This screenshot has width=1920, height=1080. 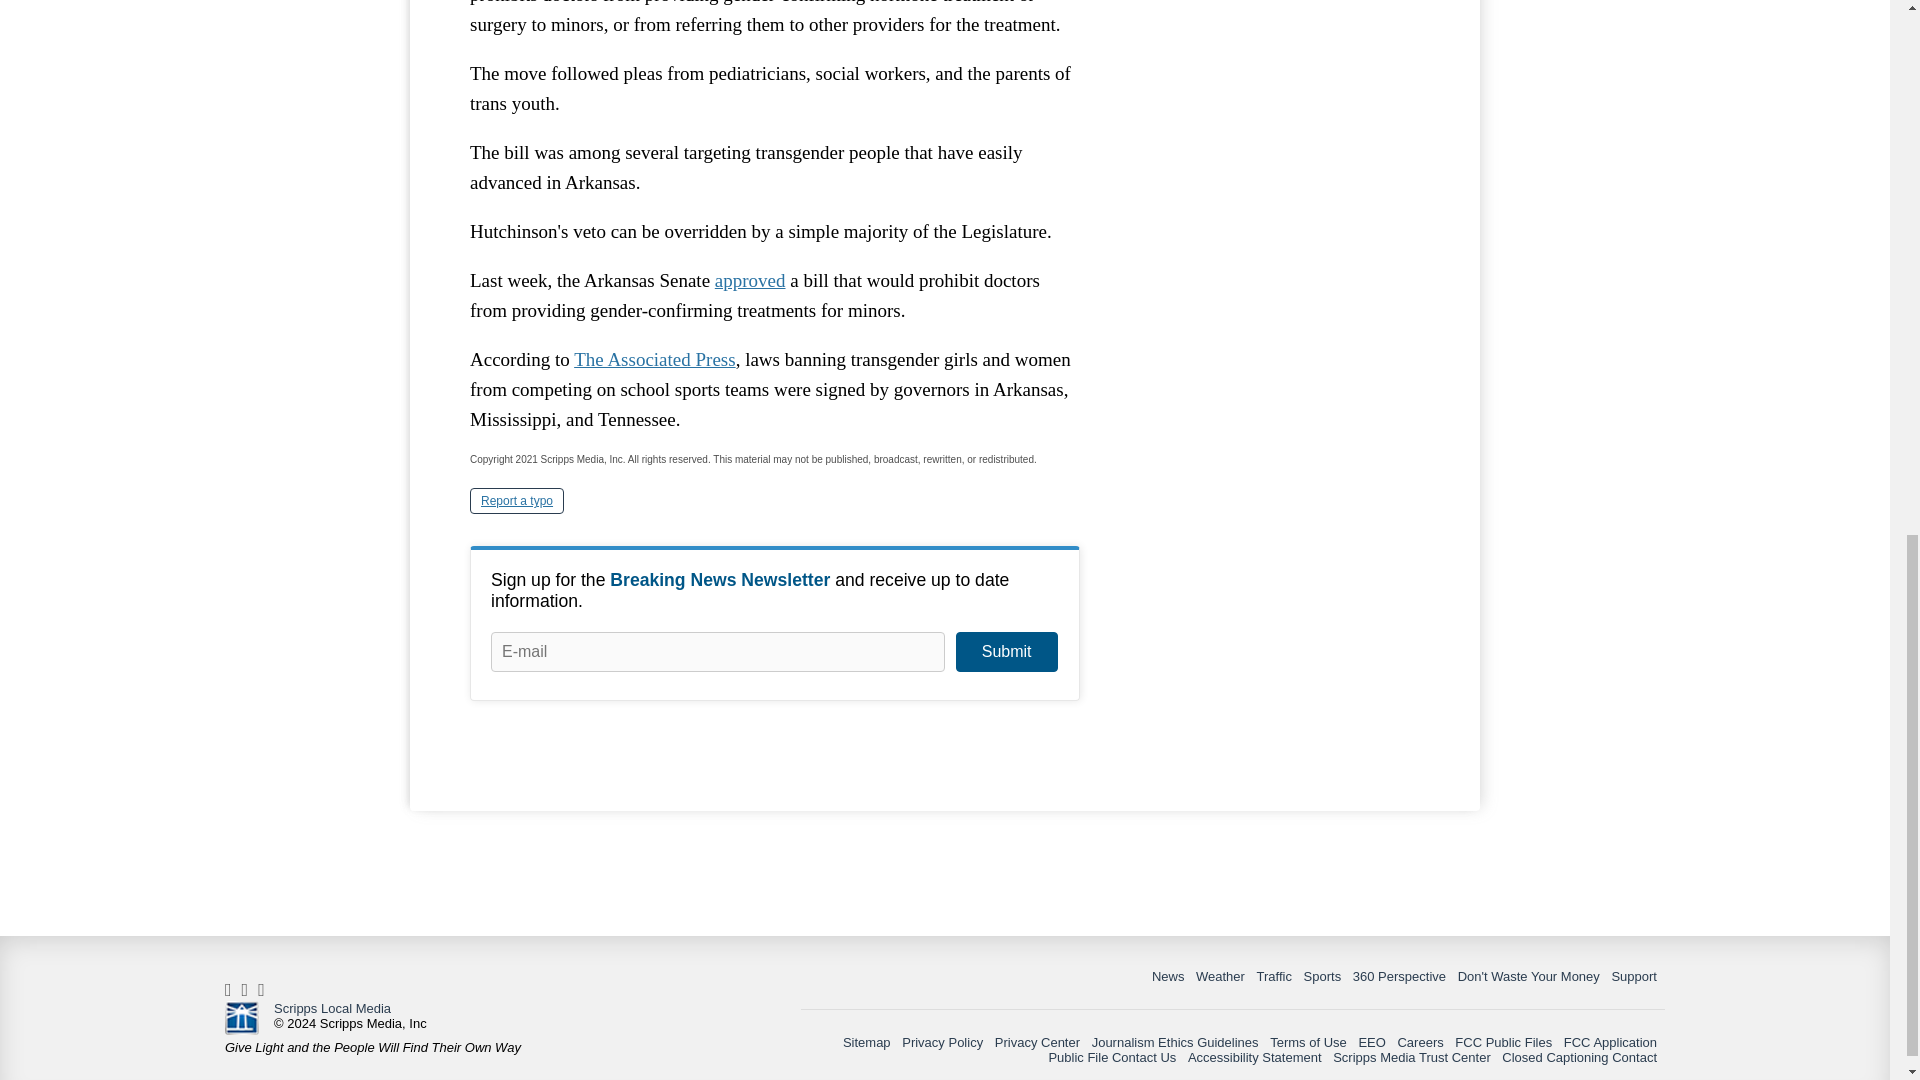 I want to click on Submit, so click(x=1006, y=651).